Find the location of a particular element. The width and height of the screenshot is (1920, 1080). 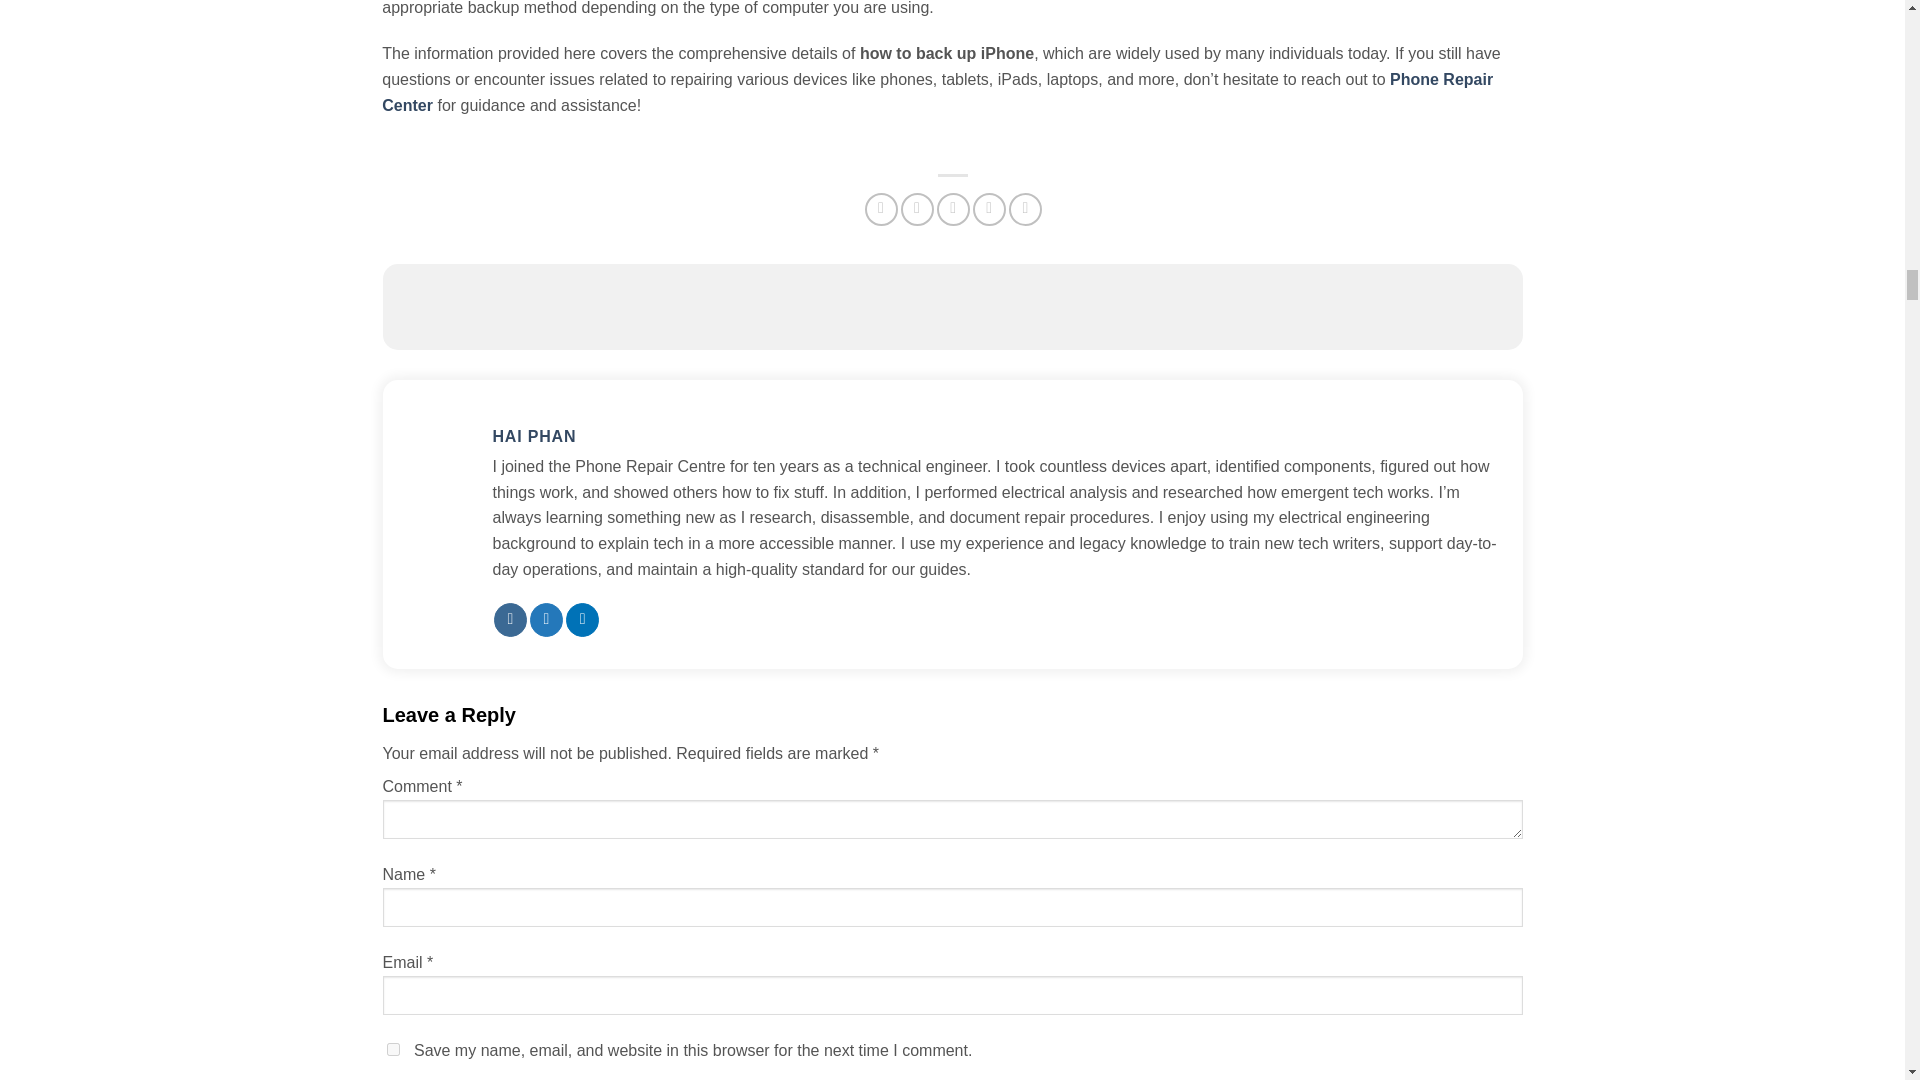

Share on LinkedIn is located at coordinates (1026, 209).